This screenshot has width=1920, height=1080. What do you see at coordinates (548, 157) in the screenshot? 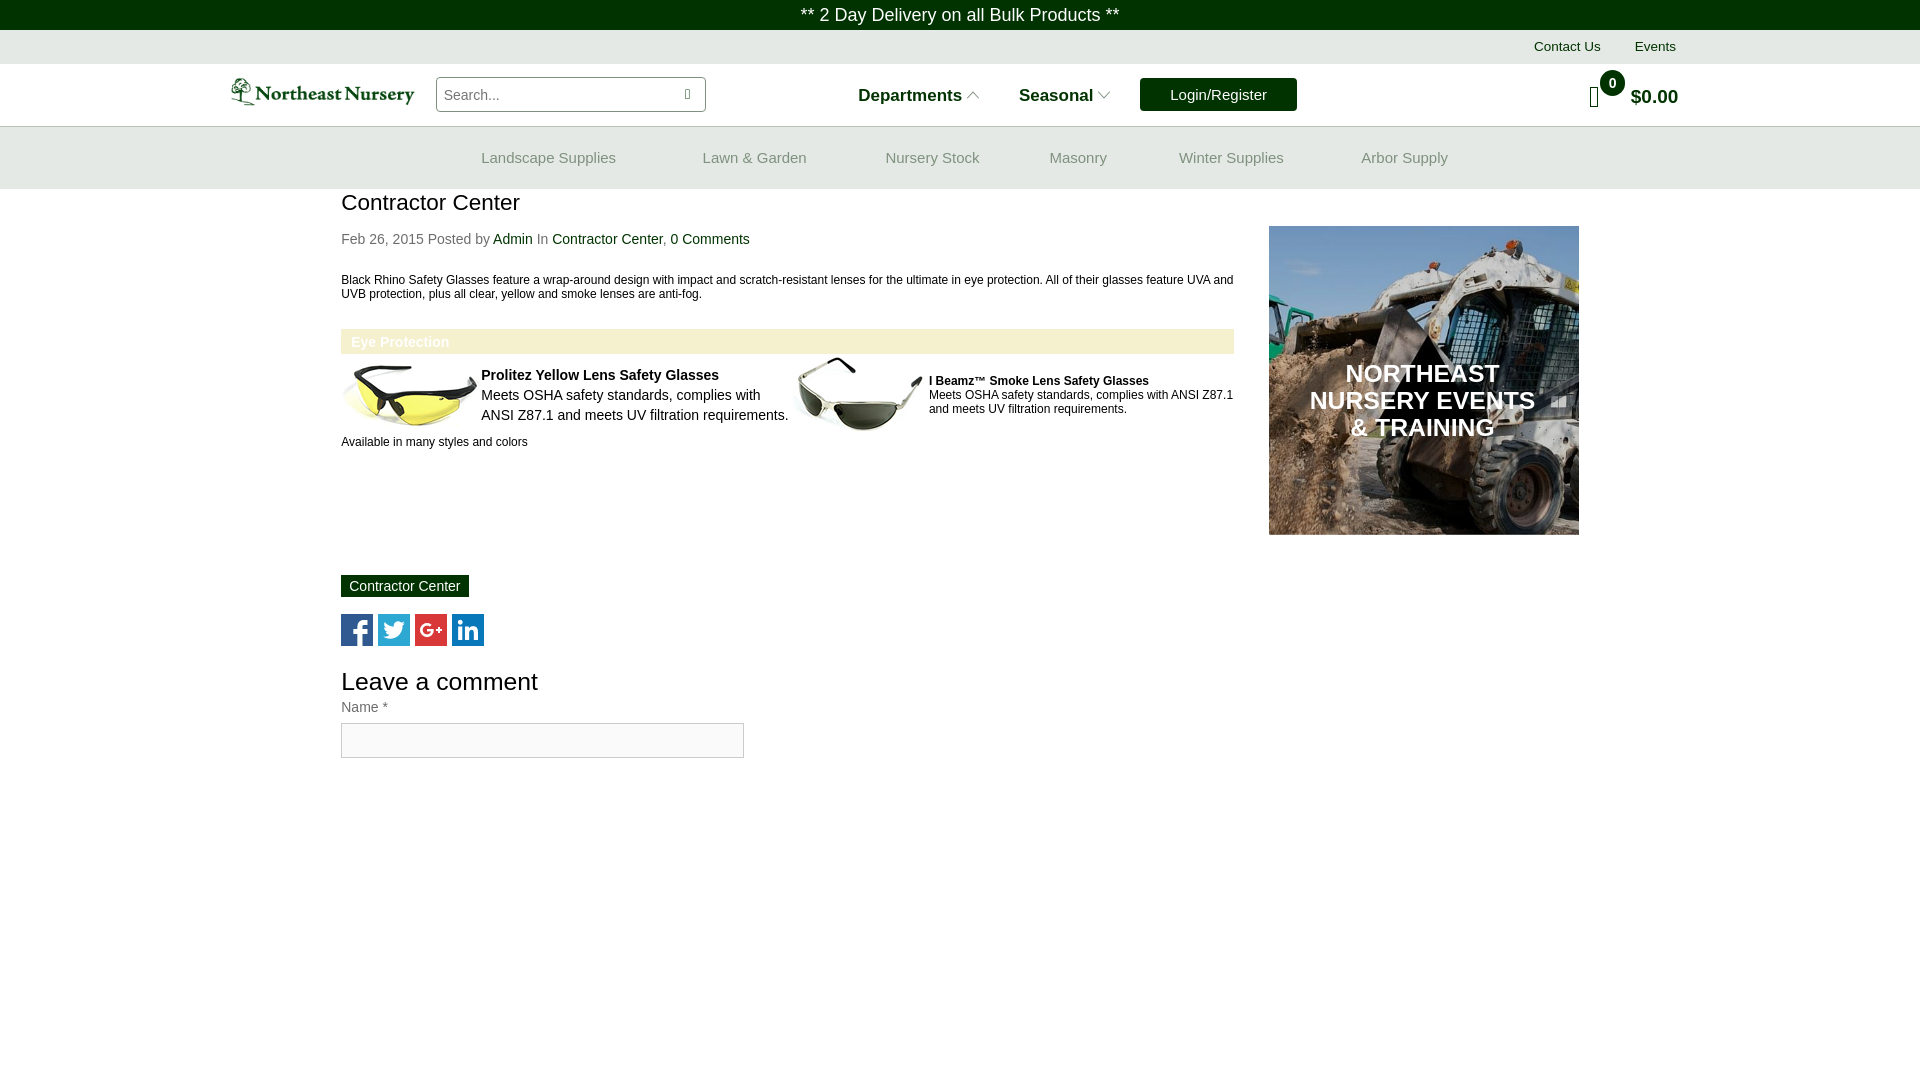
I see `Landscape Supplies` at bounding box center [548, 157].